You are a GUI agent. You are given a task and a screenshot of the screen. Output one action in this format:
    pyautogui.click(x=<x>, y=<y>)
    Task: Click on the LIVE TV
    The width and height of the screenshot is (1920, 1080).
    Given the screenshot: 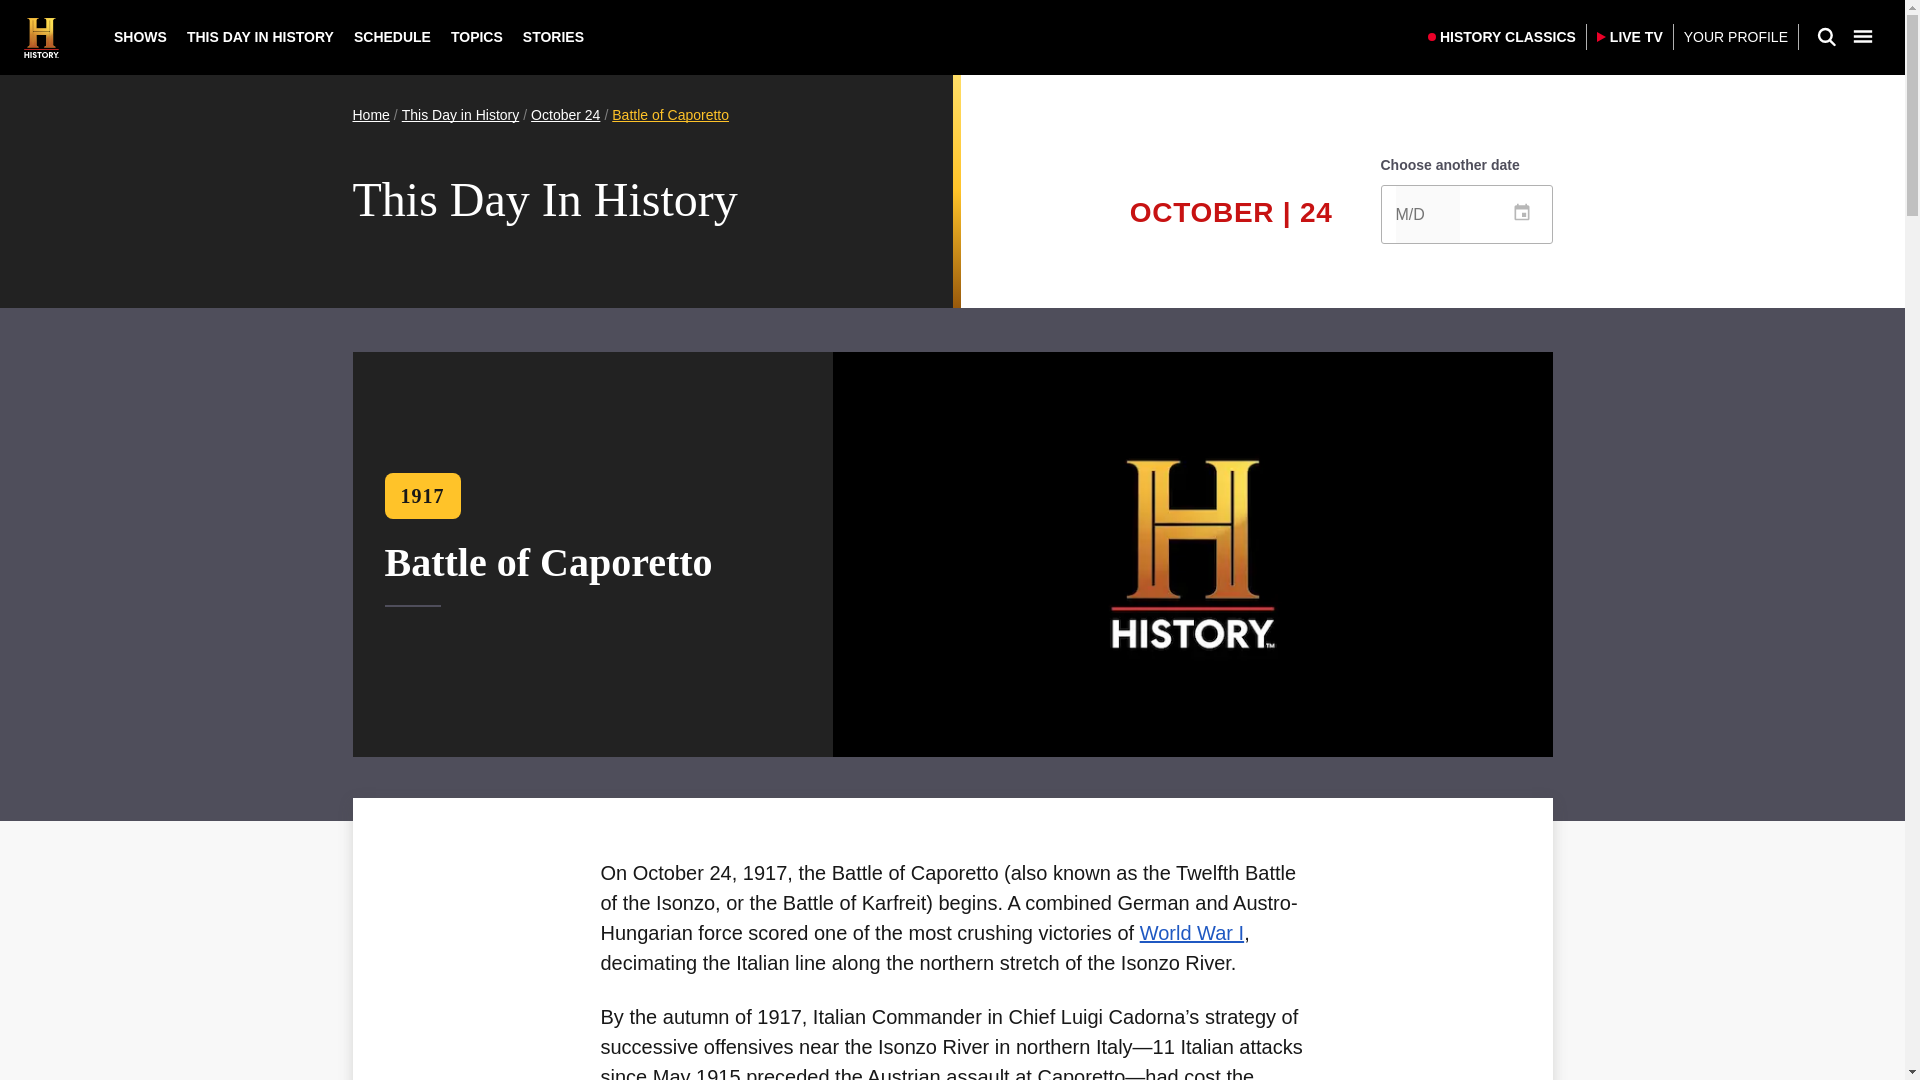 What is the action you would take?
    pyautogui.click(x=1630, y=36)
    